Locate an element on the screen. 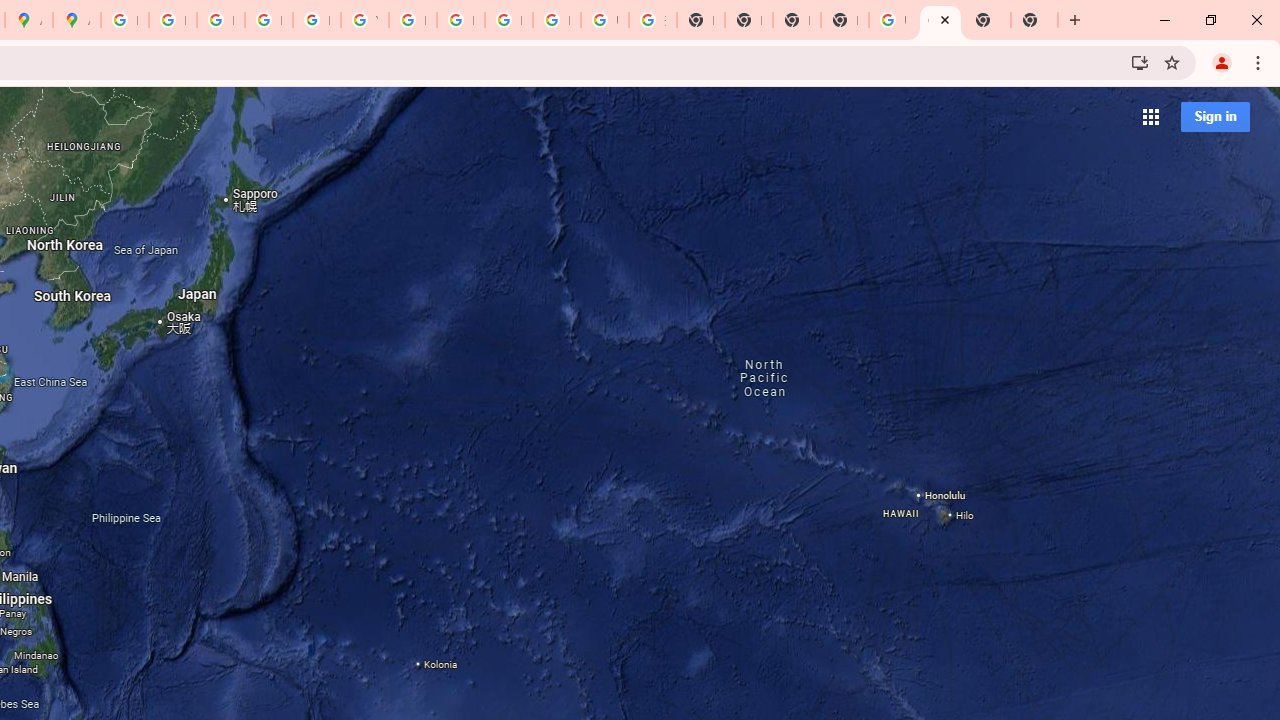  New Tab is located at coordinates (1034, 20).